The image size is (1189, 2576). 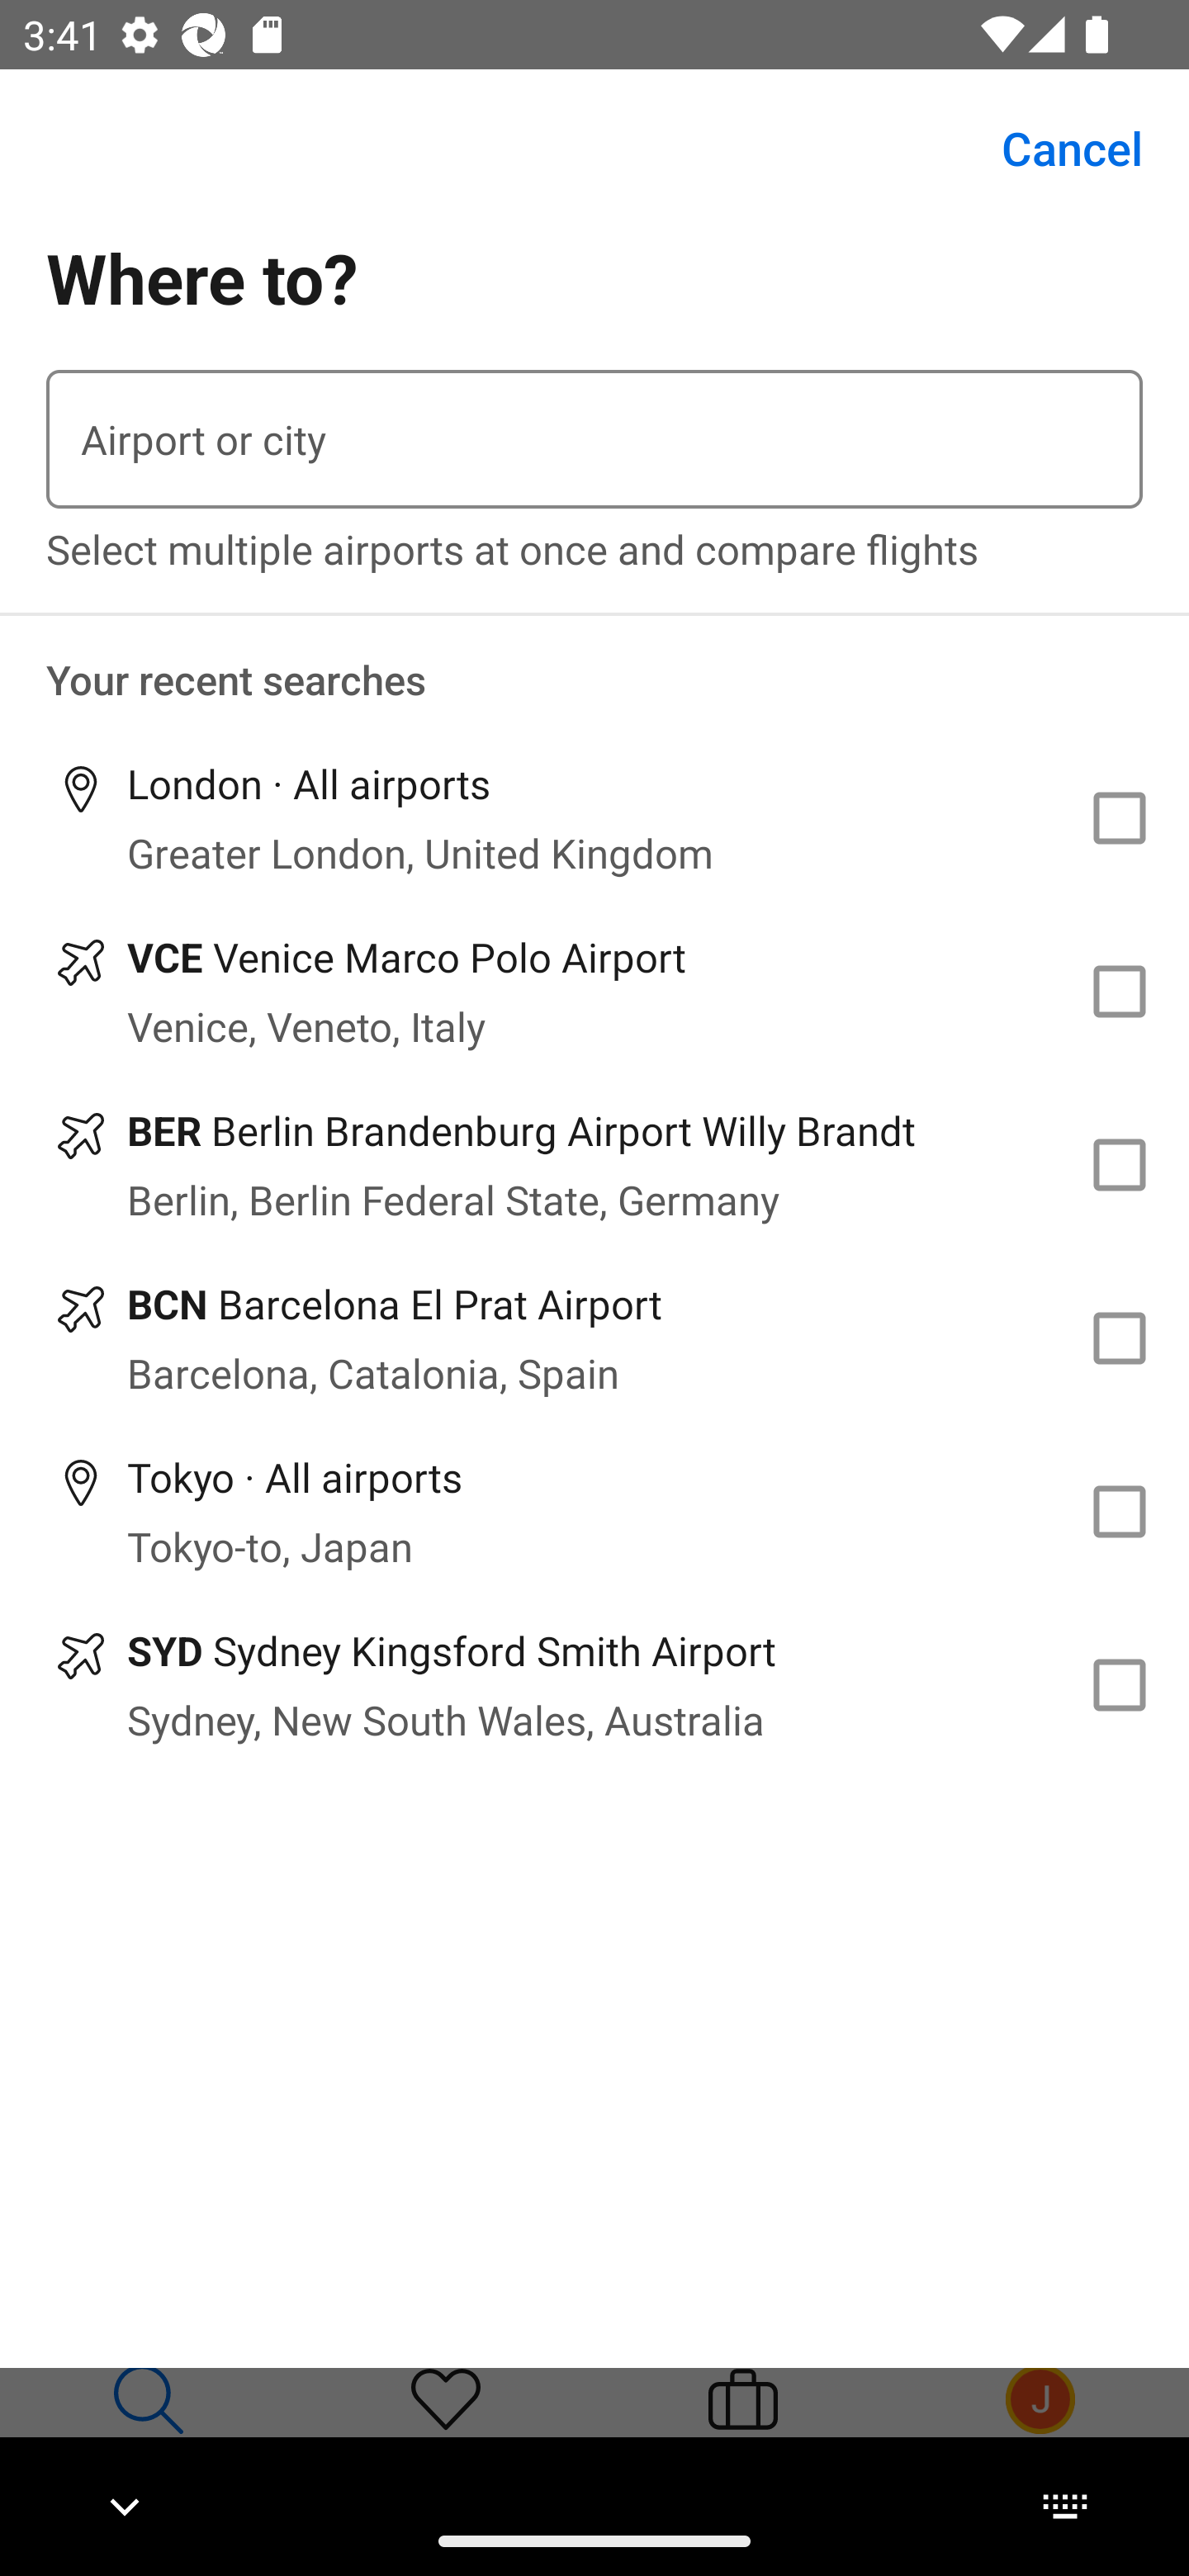 What do you see at coordinates (594, 439) in the screenshot?
I see `Airport or city` at bounding box center [594, 439].